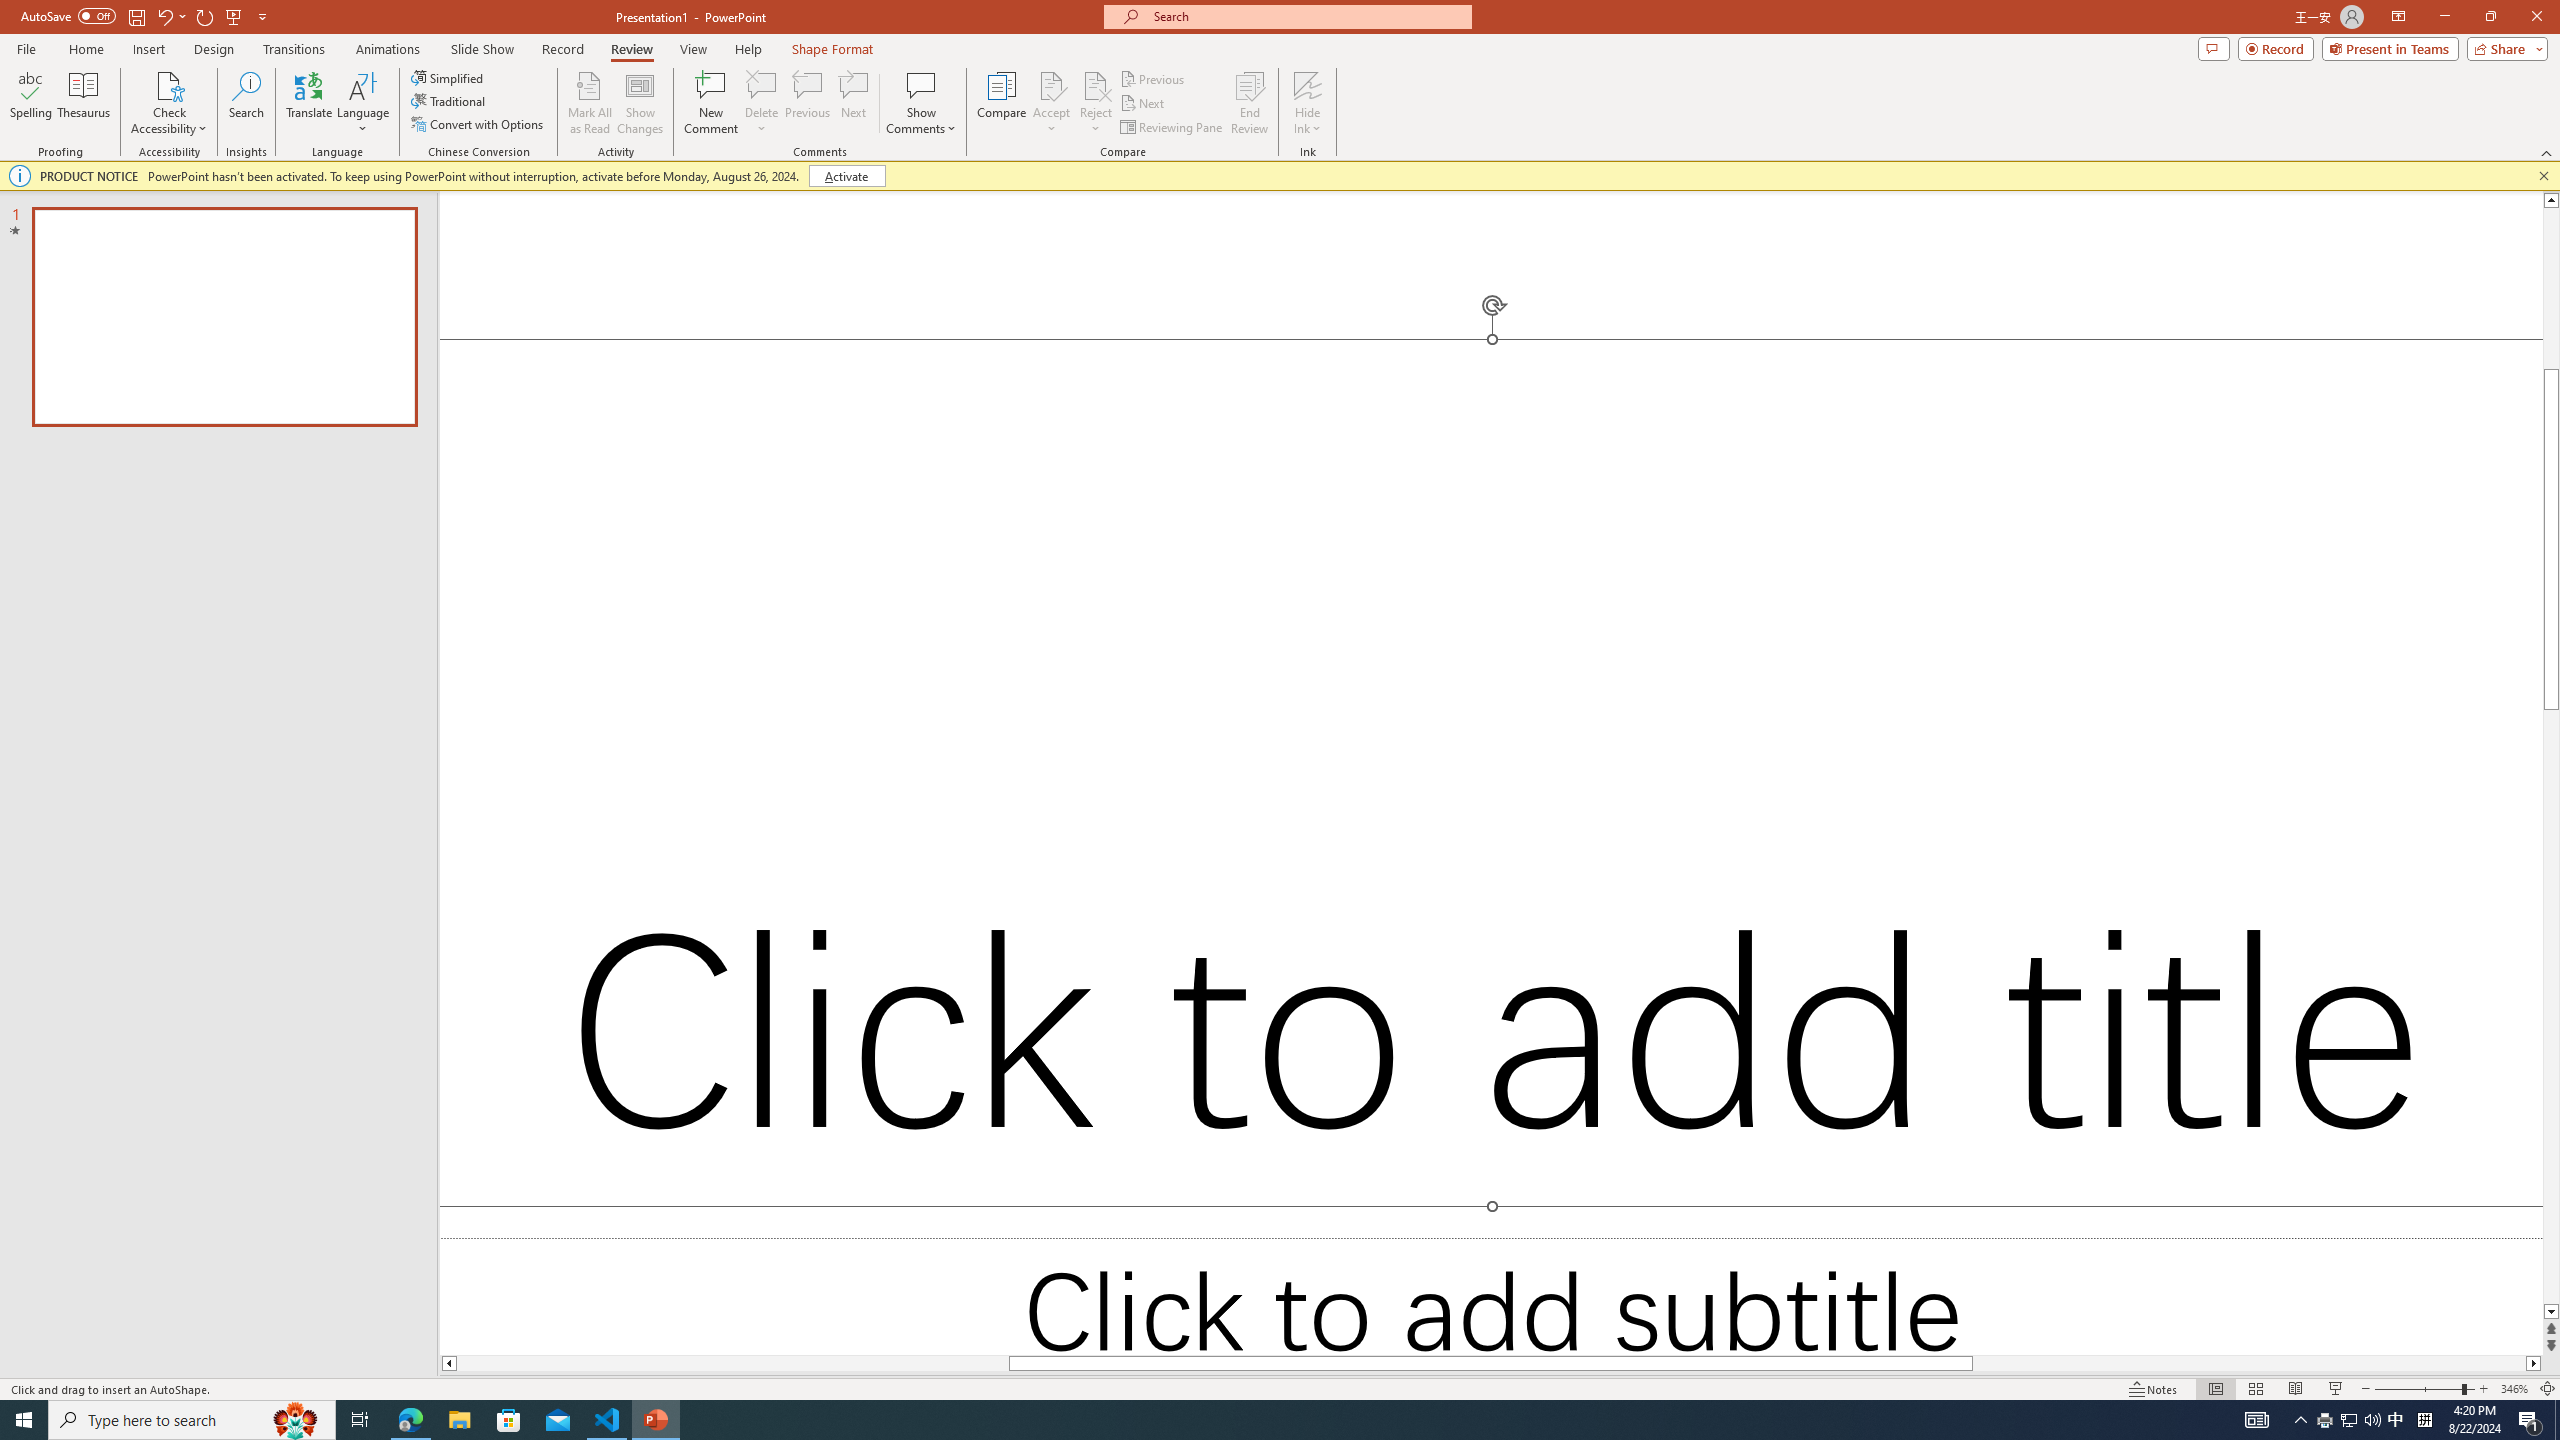  I want to click on Next, so click(1142, 104).